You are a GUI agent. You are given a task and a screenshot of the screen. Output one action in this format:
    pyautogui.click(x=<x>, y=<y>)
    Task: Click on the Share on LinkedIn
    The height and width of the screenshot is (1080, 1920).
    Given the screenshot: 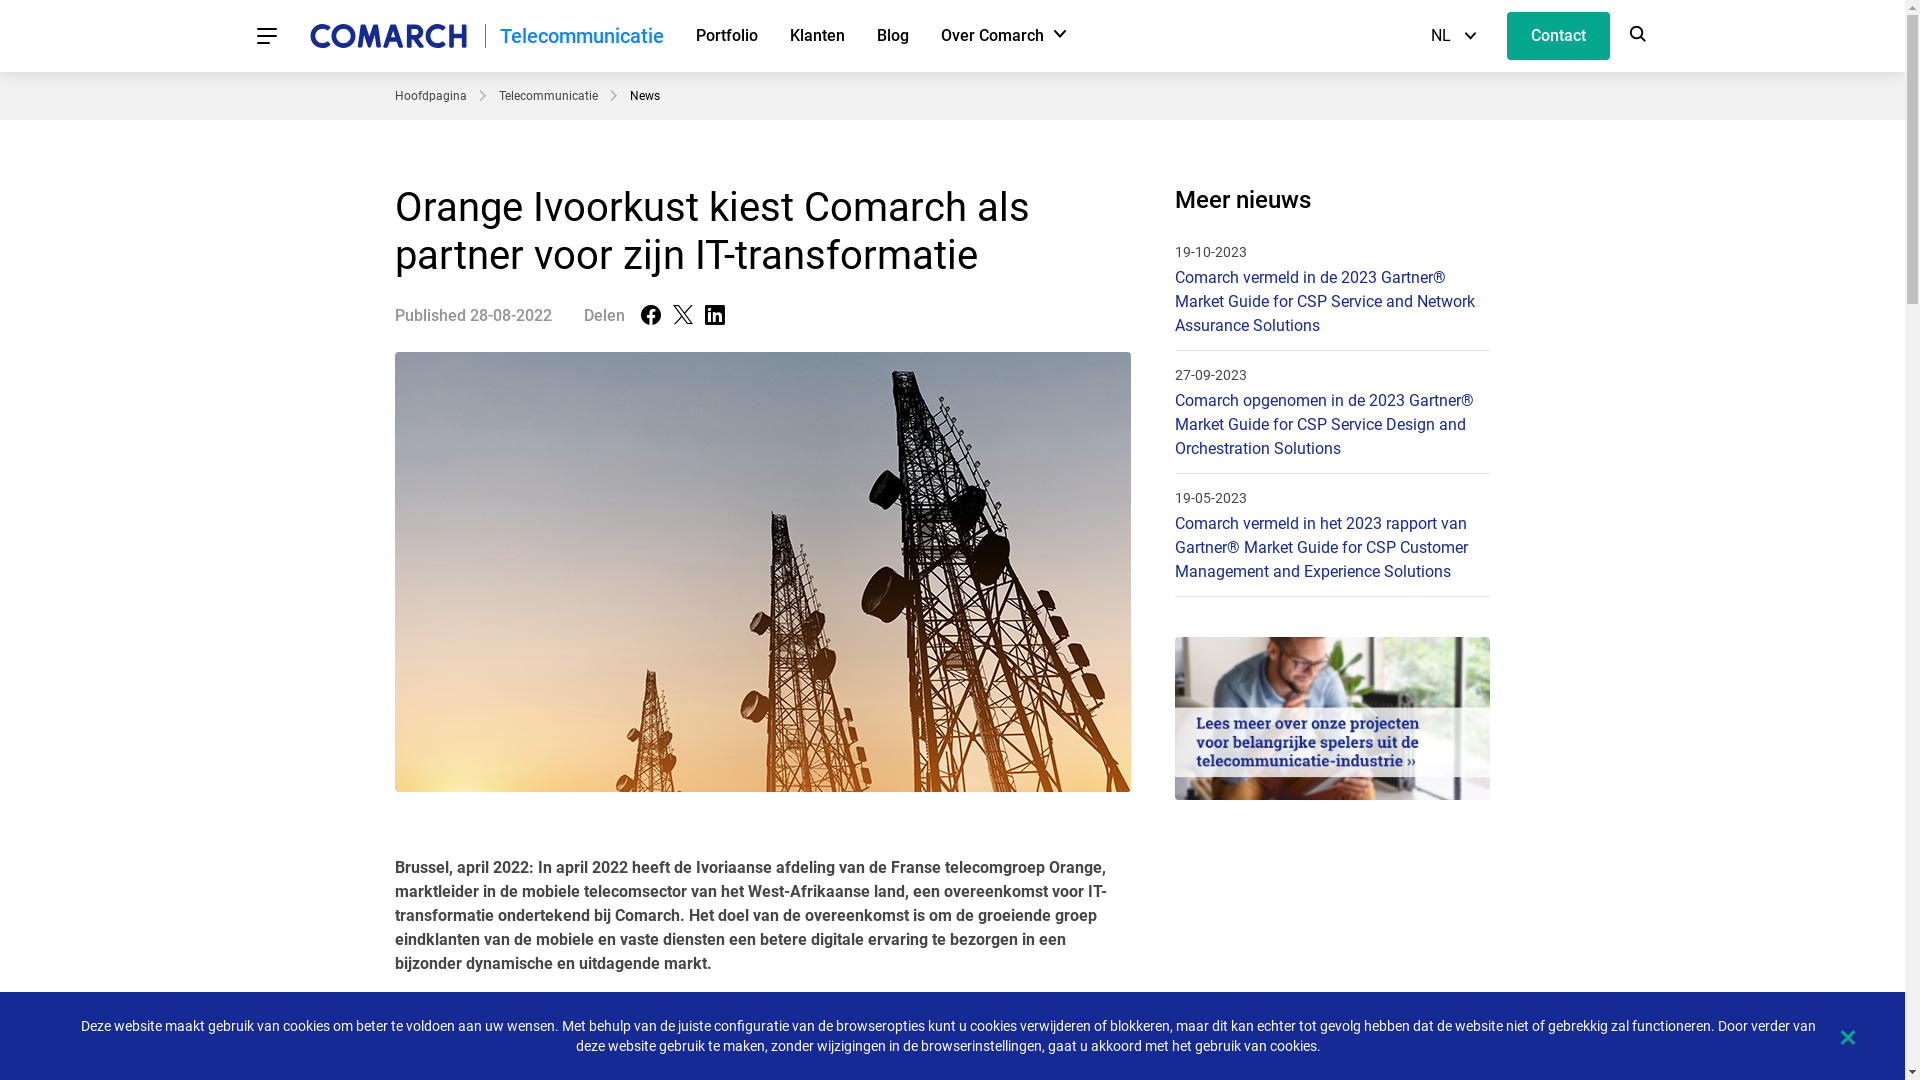 What is the action you would take?
    pyautogui.click(x=714, y=316)
    